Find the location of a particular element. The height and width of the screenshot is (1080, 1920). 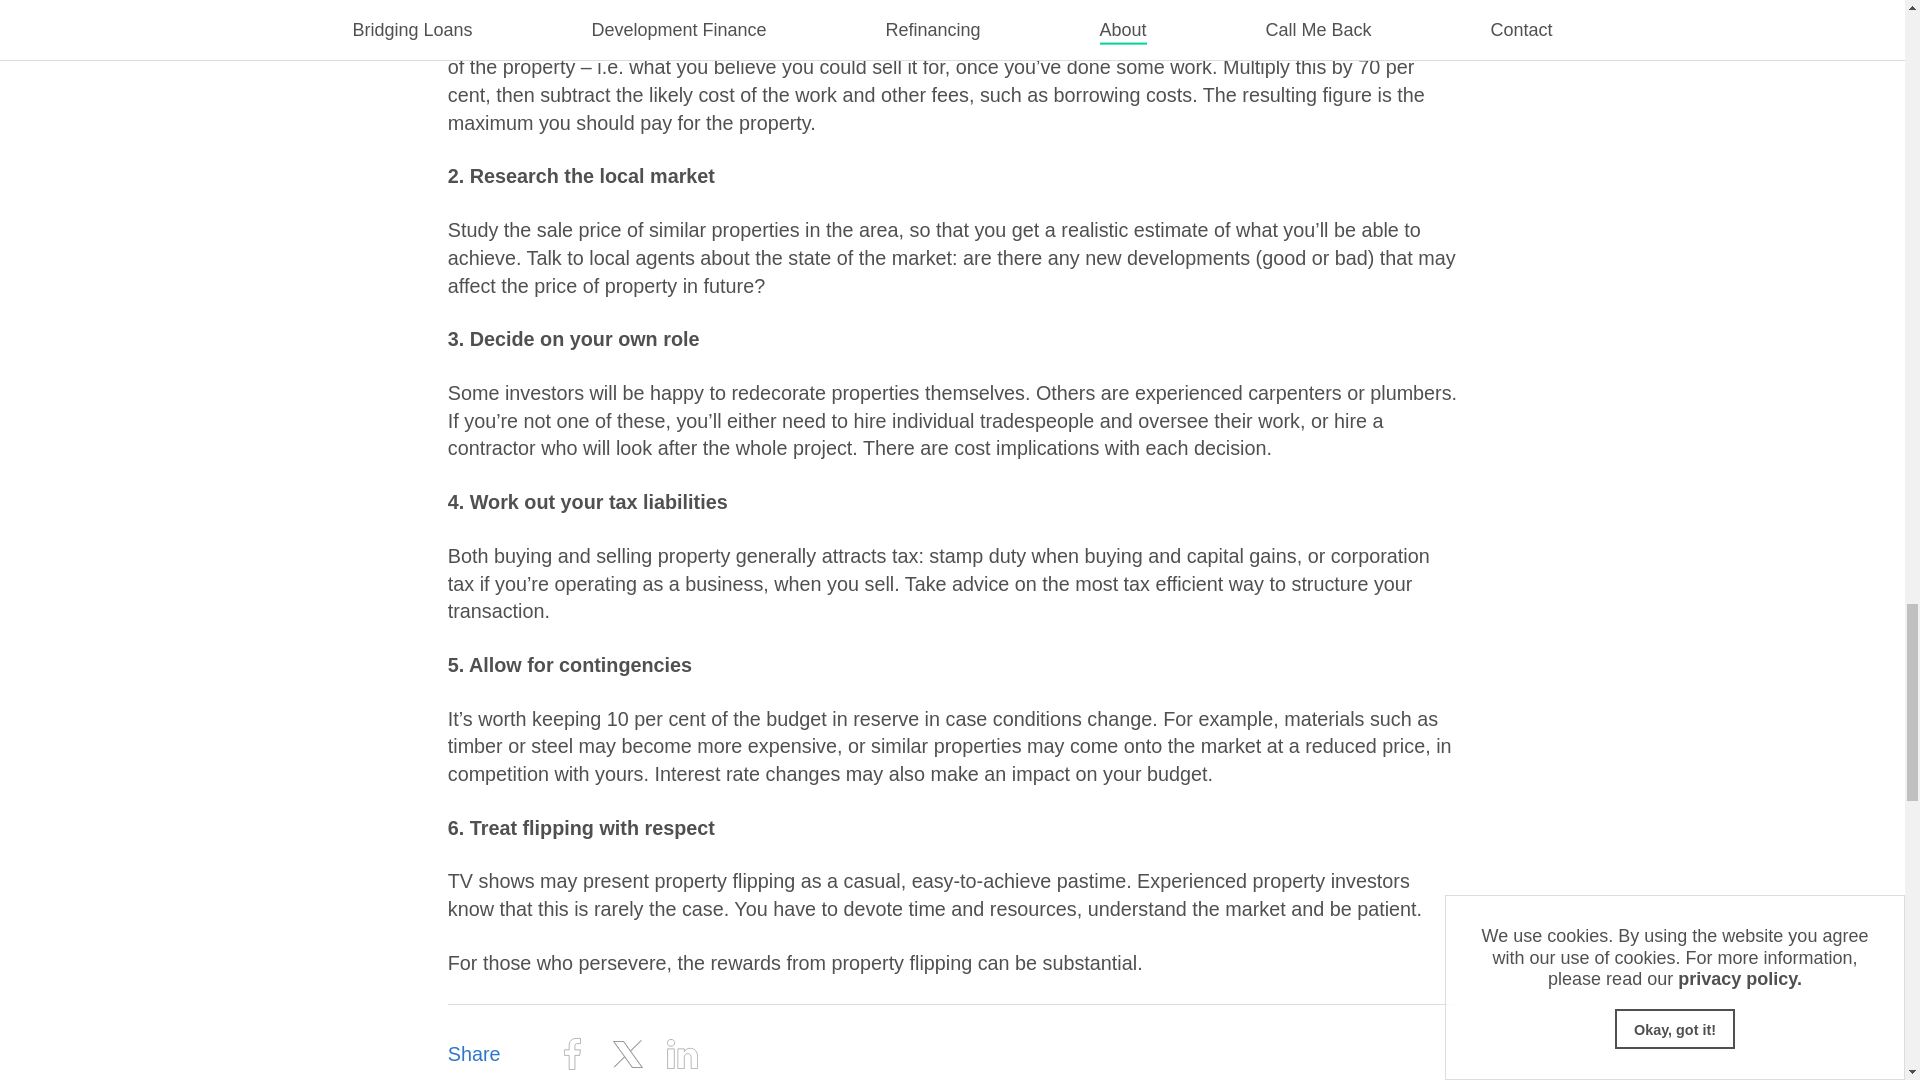

Share on Twitter is located at coordinates (627, 1054).